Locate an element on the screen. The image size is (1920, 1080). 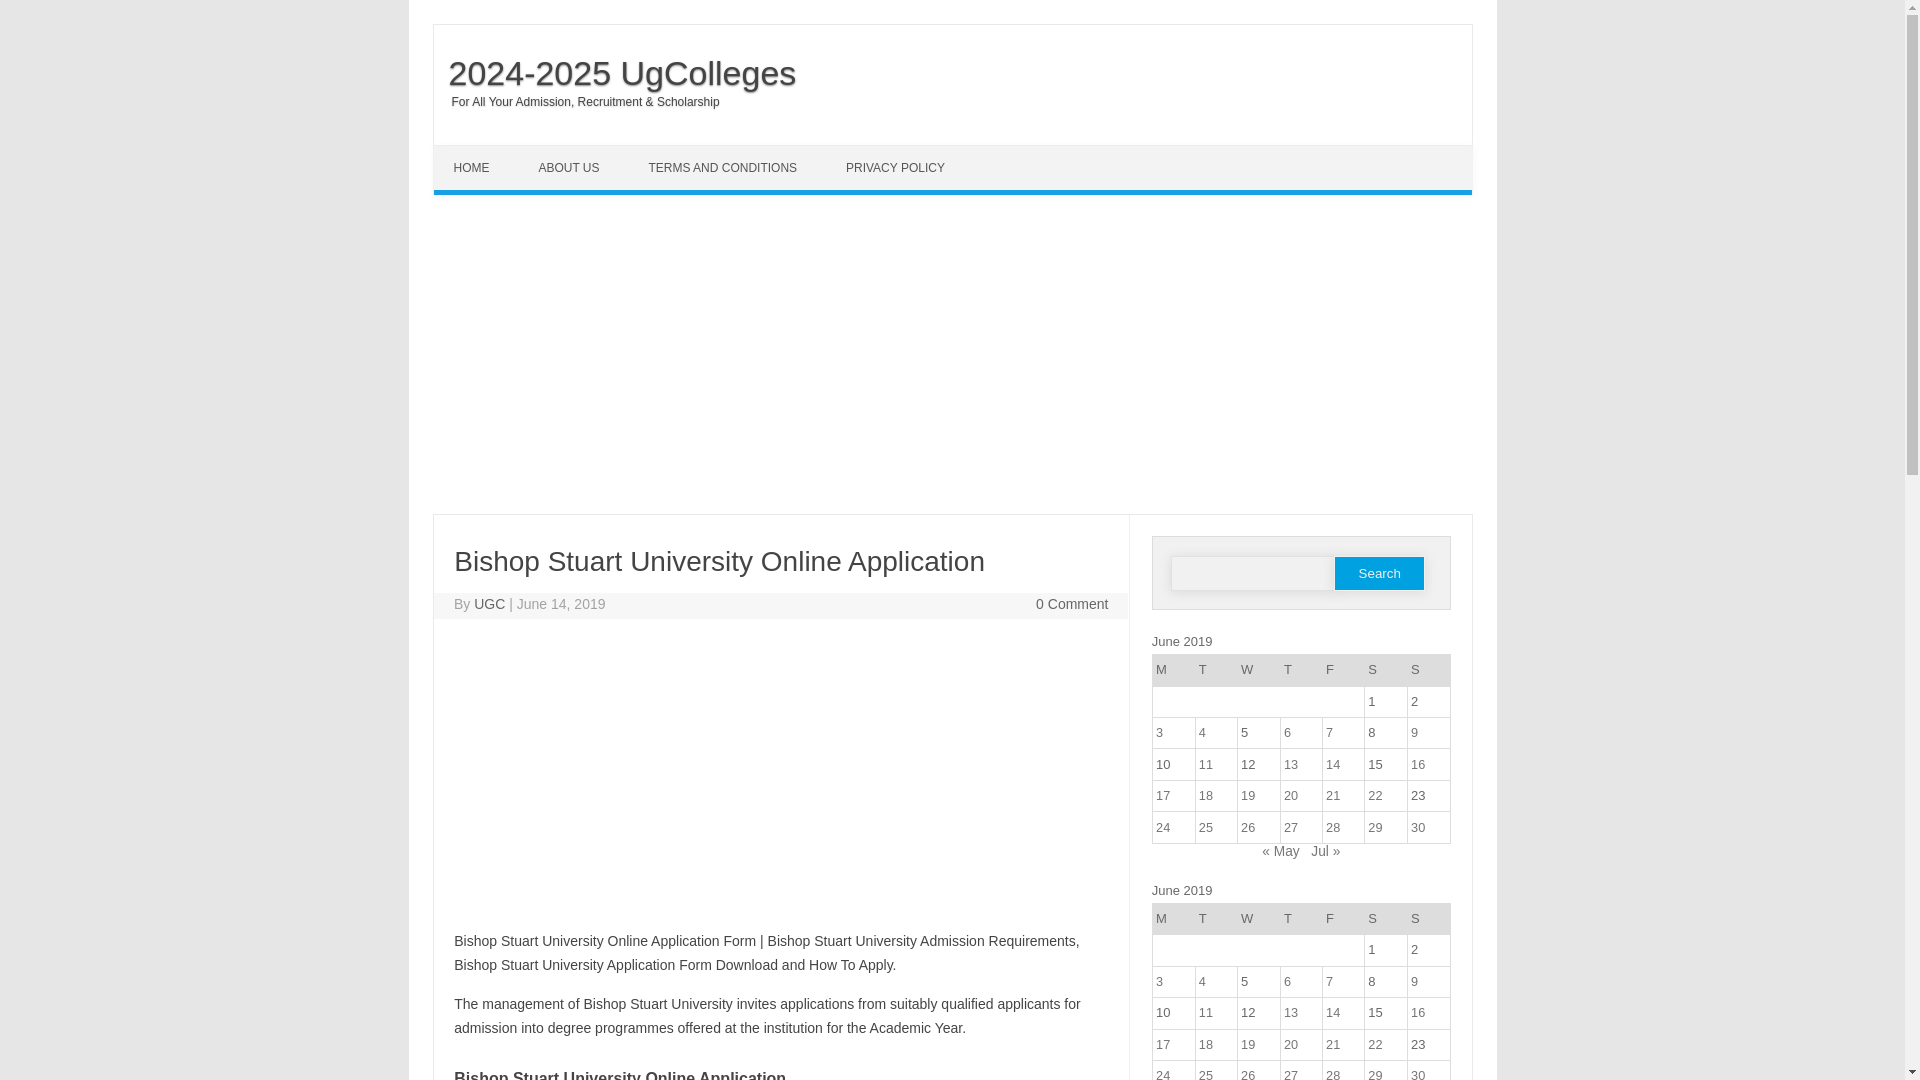
Friday is located at coordinates (1342, 670).